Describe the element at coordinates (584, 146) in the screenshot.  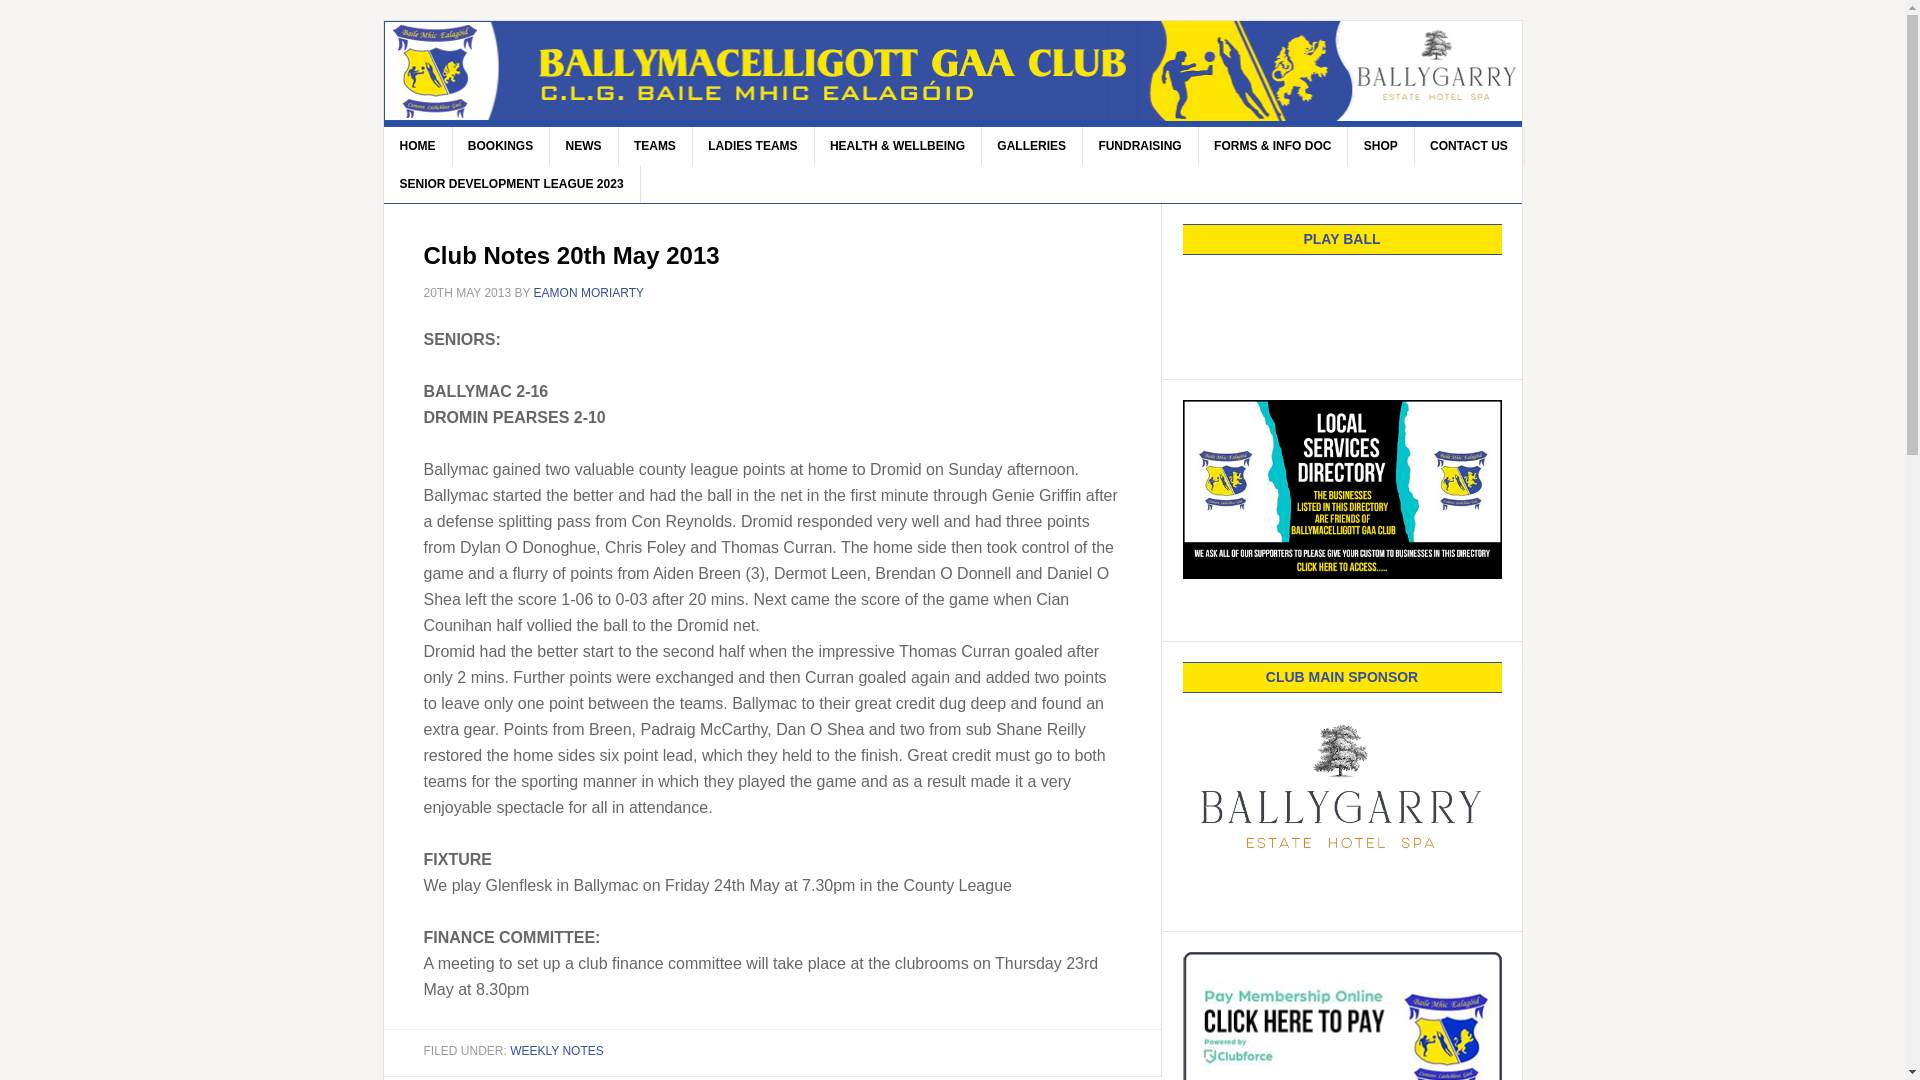
I see `NEWS` at that location.